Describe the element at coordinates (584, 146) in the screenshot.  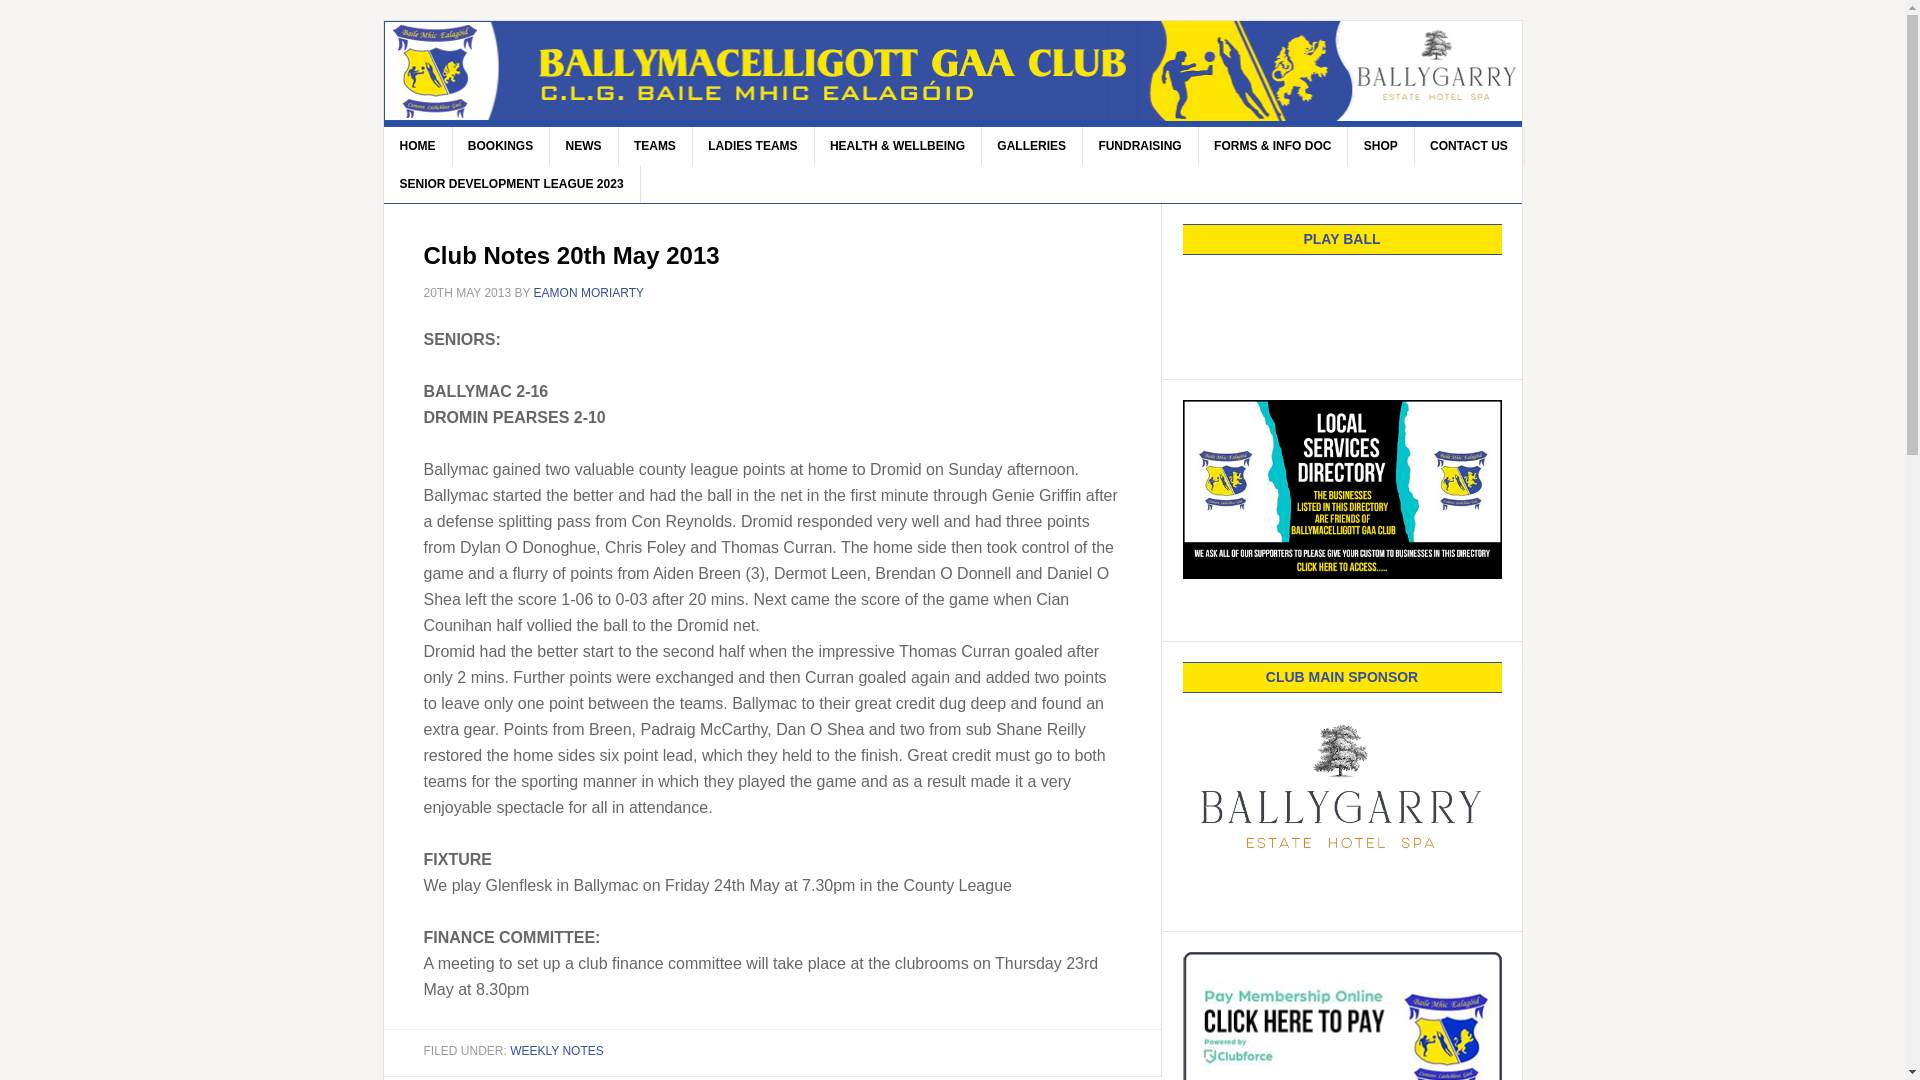
I see `NEWS` at that location.